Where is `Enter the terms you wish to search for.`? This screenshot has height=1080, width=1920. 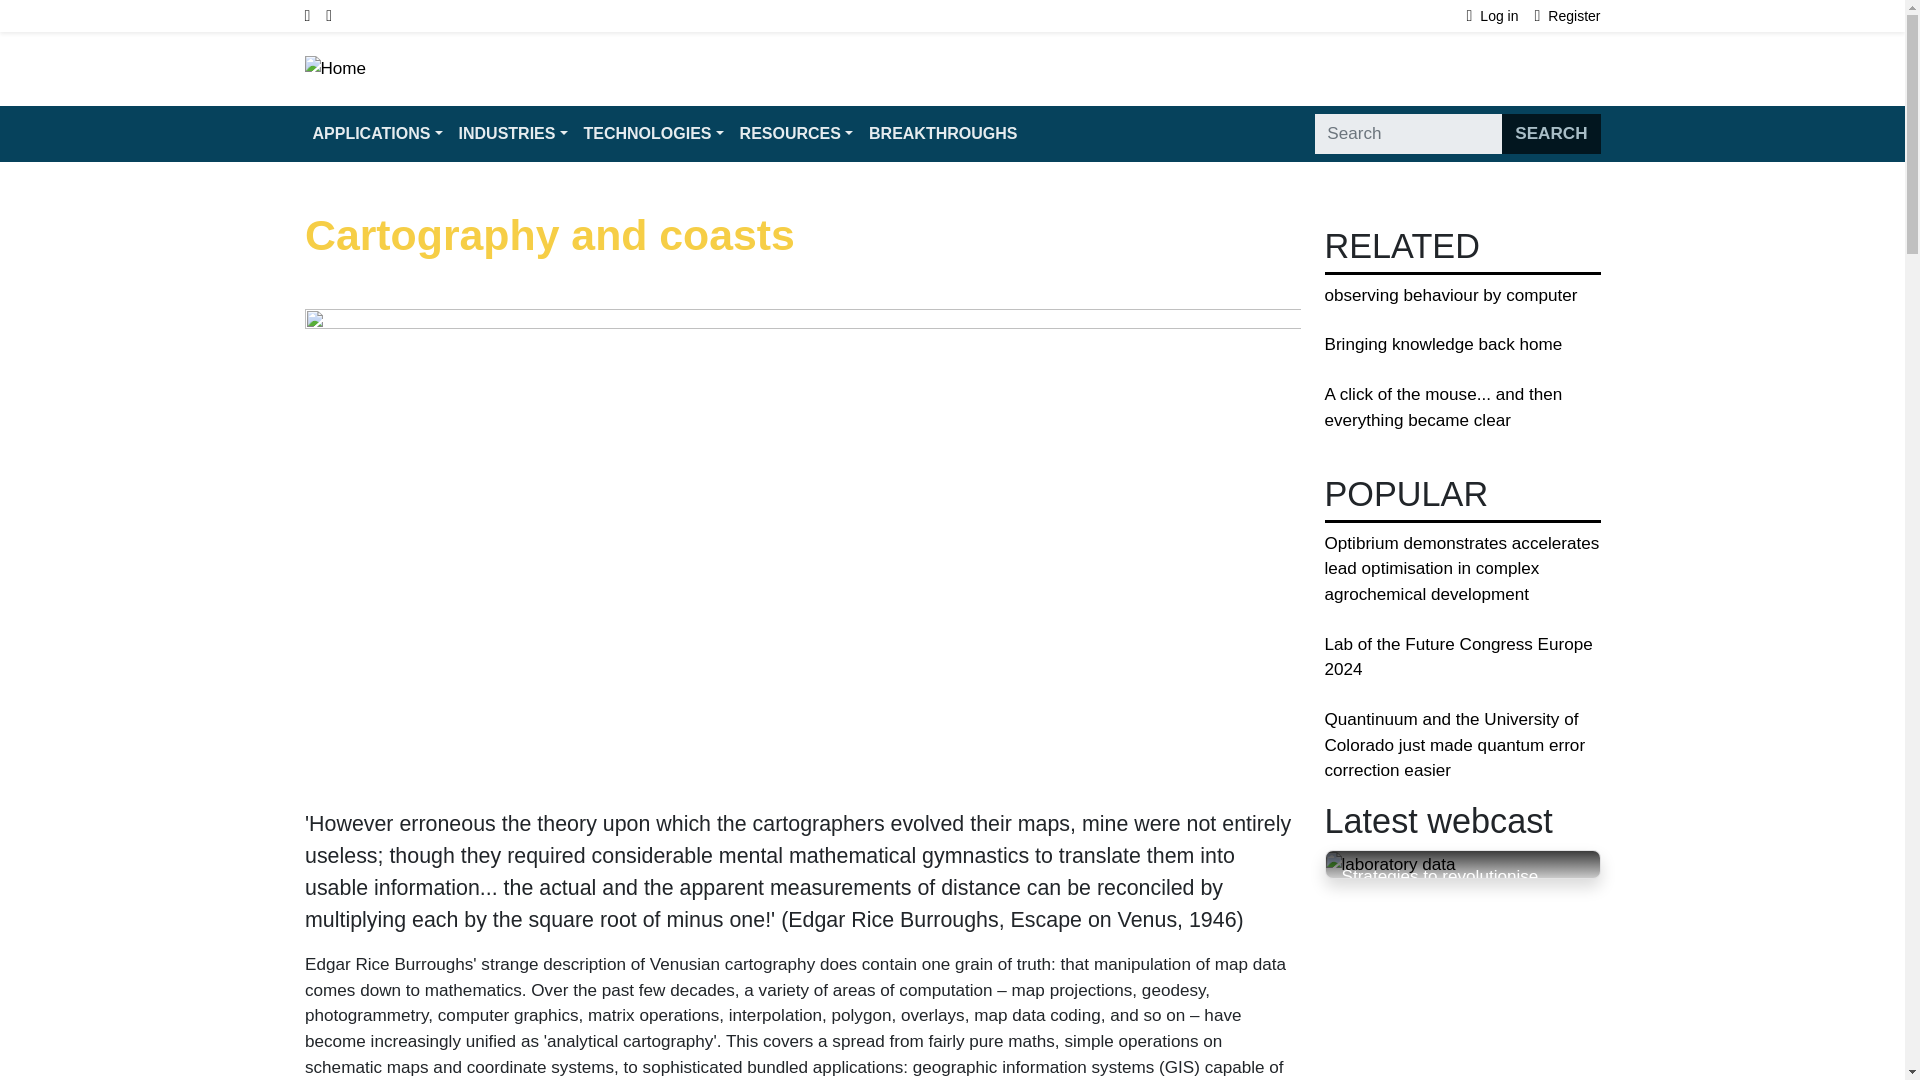 Enter the terms you wish to search for. is located at coordinates (1408, 134).